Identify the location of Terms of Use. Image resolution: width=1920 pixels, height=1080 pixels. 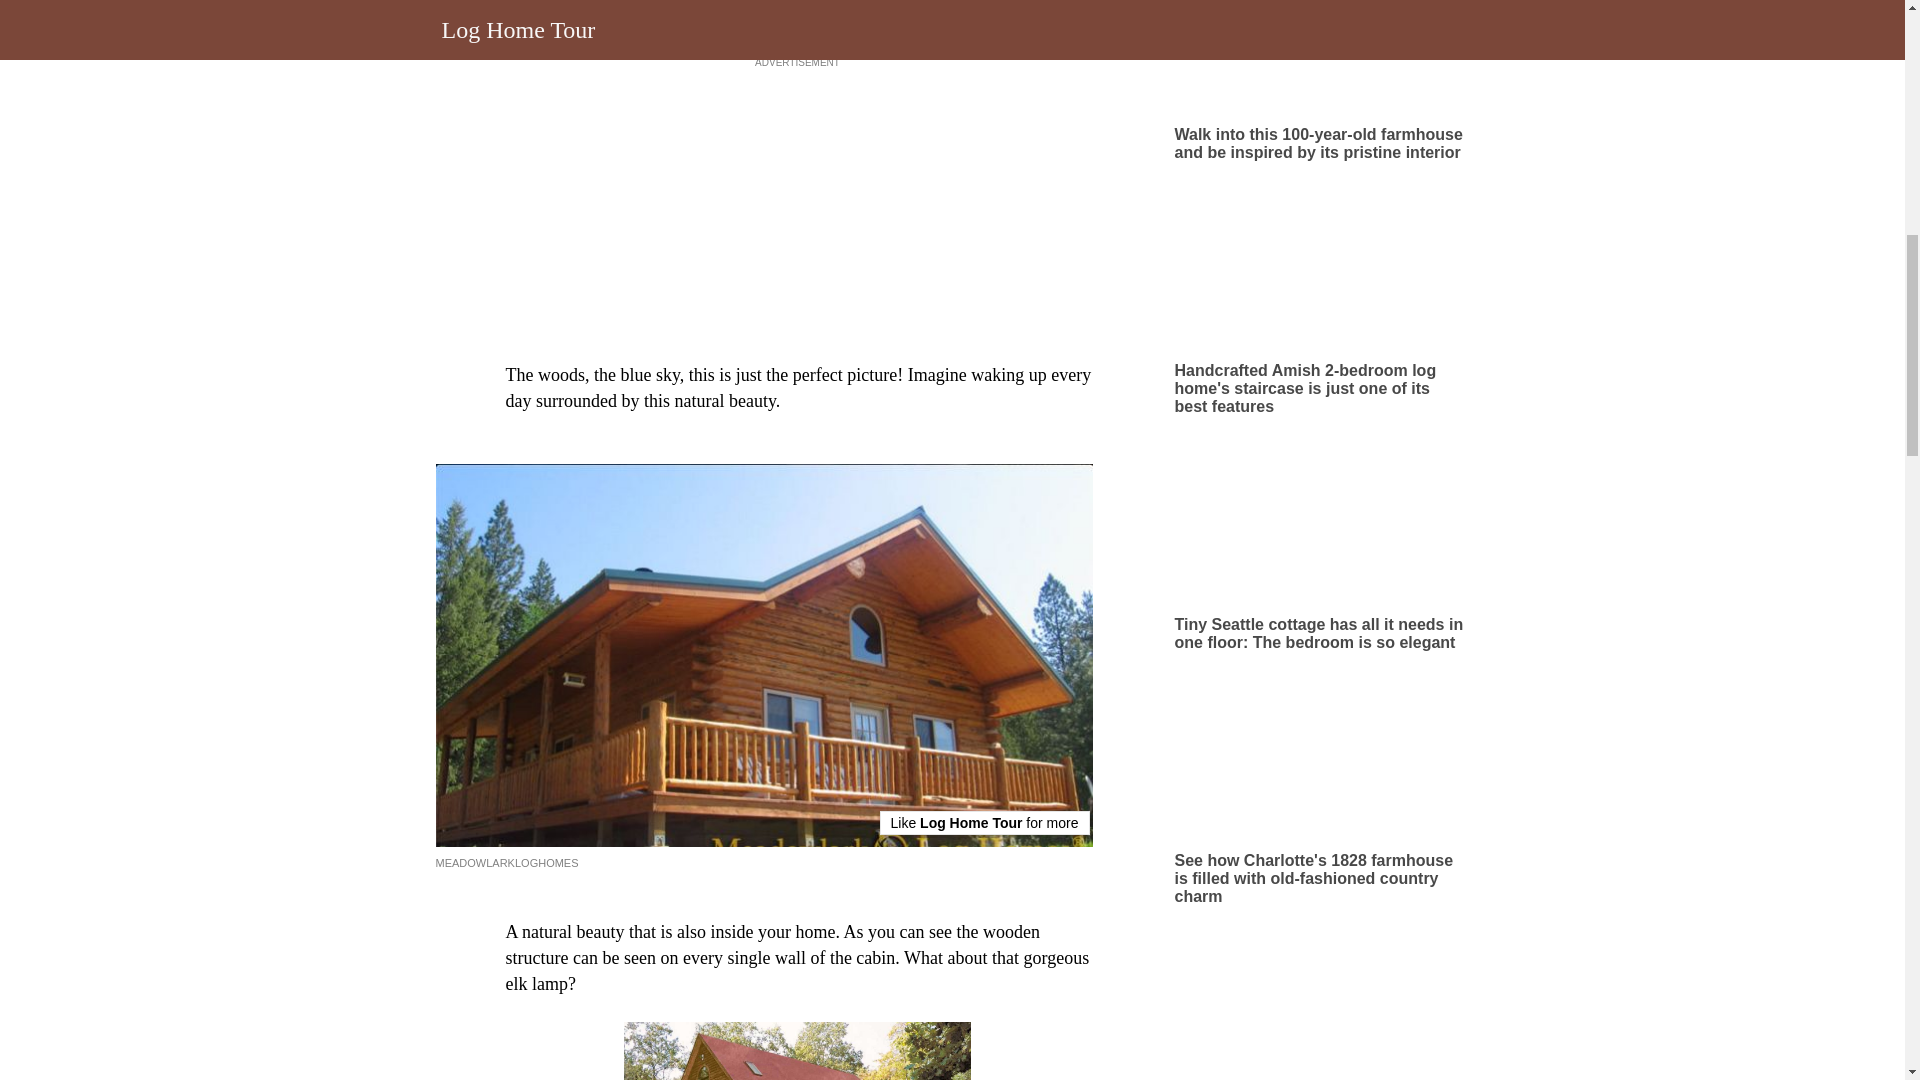
(936, 82).